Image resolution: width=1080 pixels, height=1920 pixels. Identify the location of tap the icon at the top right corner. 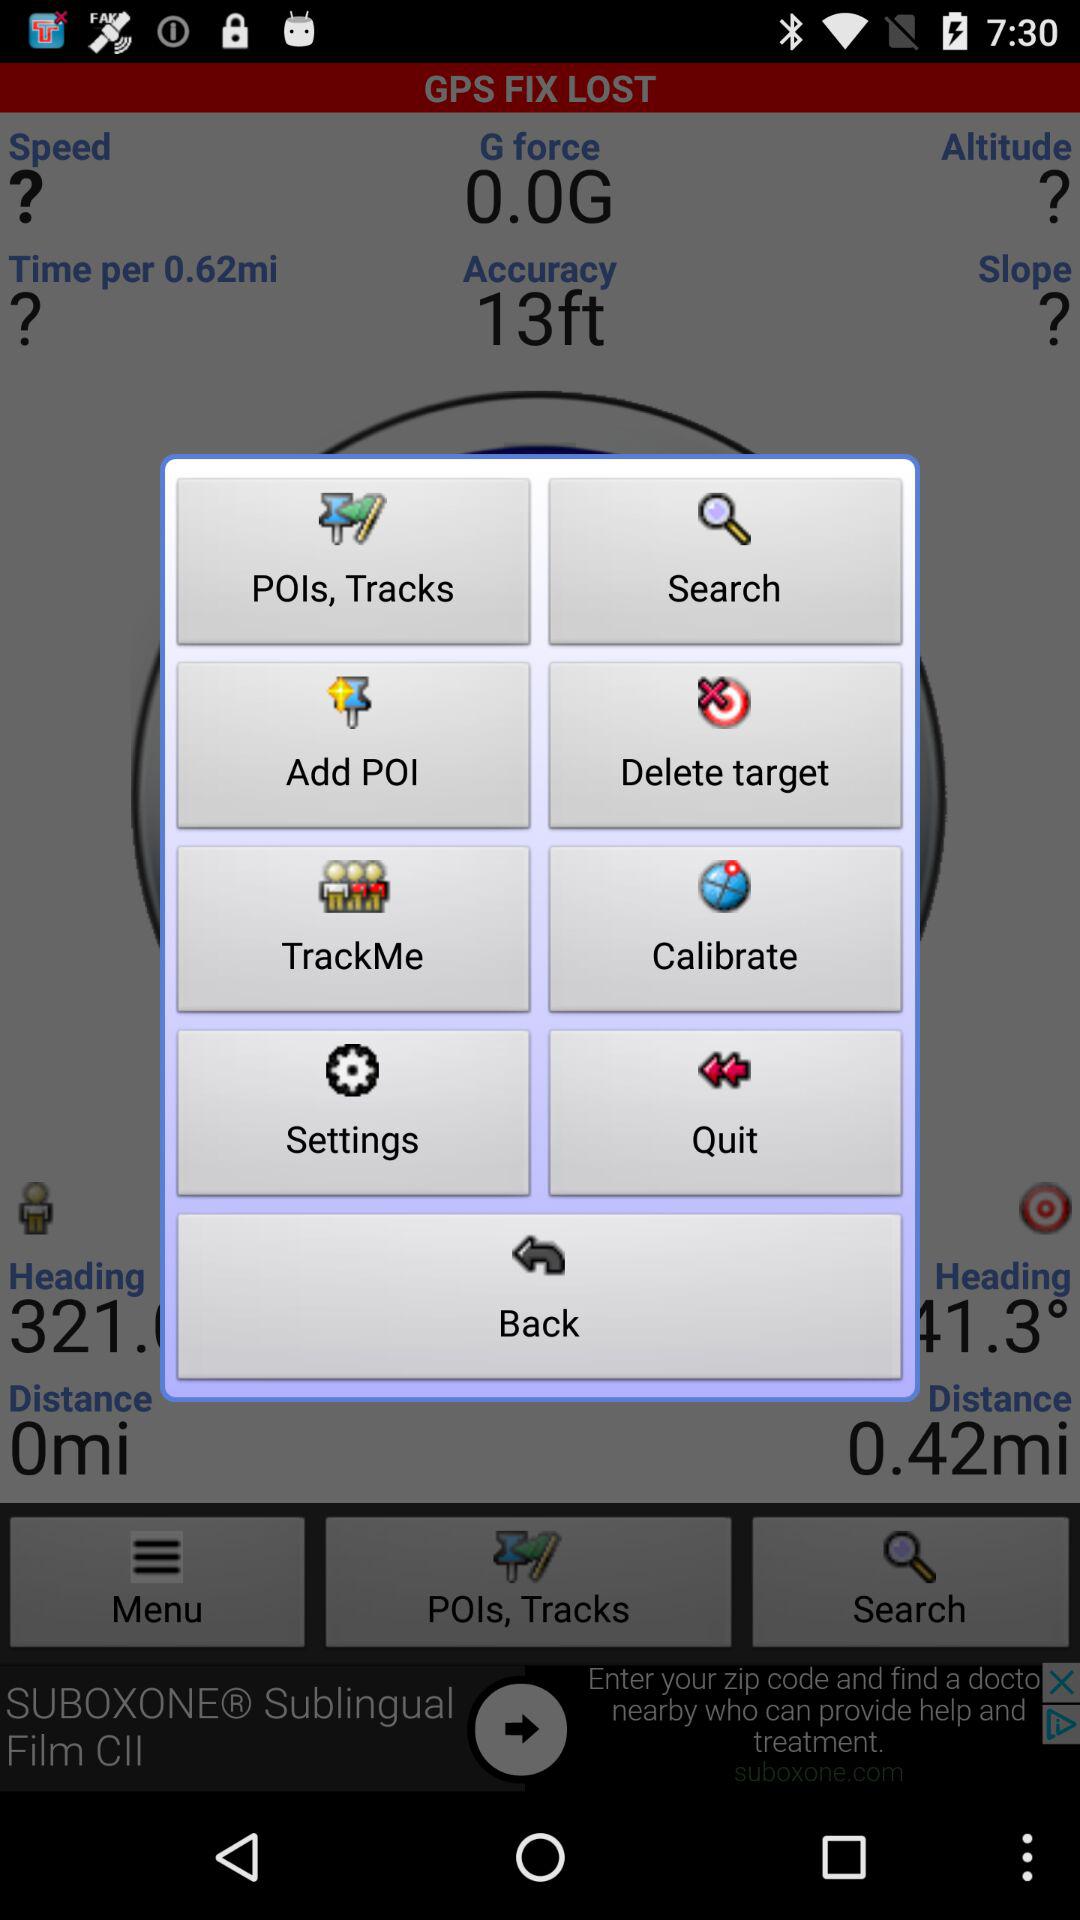
(726, 567).